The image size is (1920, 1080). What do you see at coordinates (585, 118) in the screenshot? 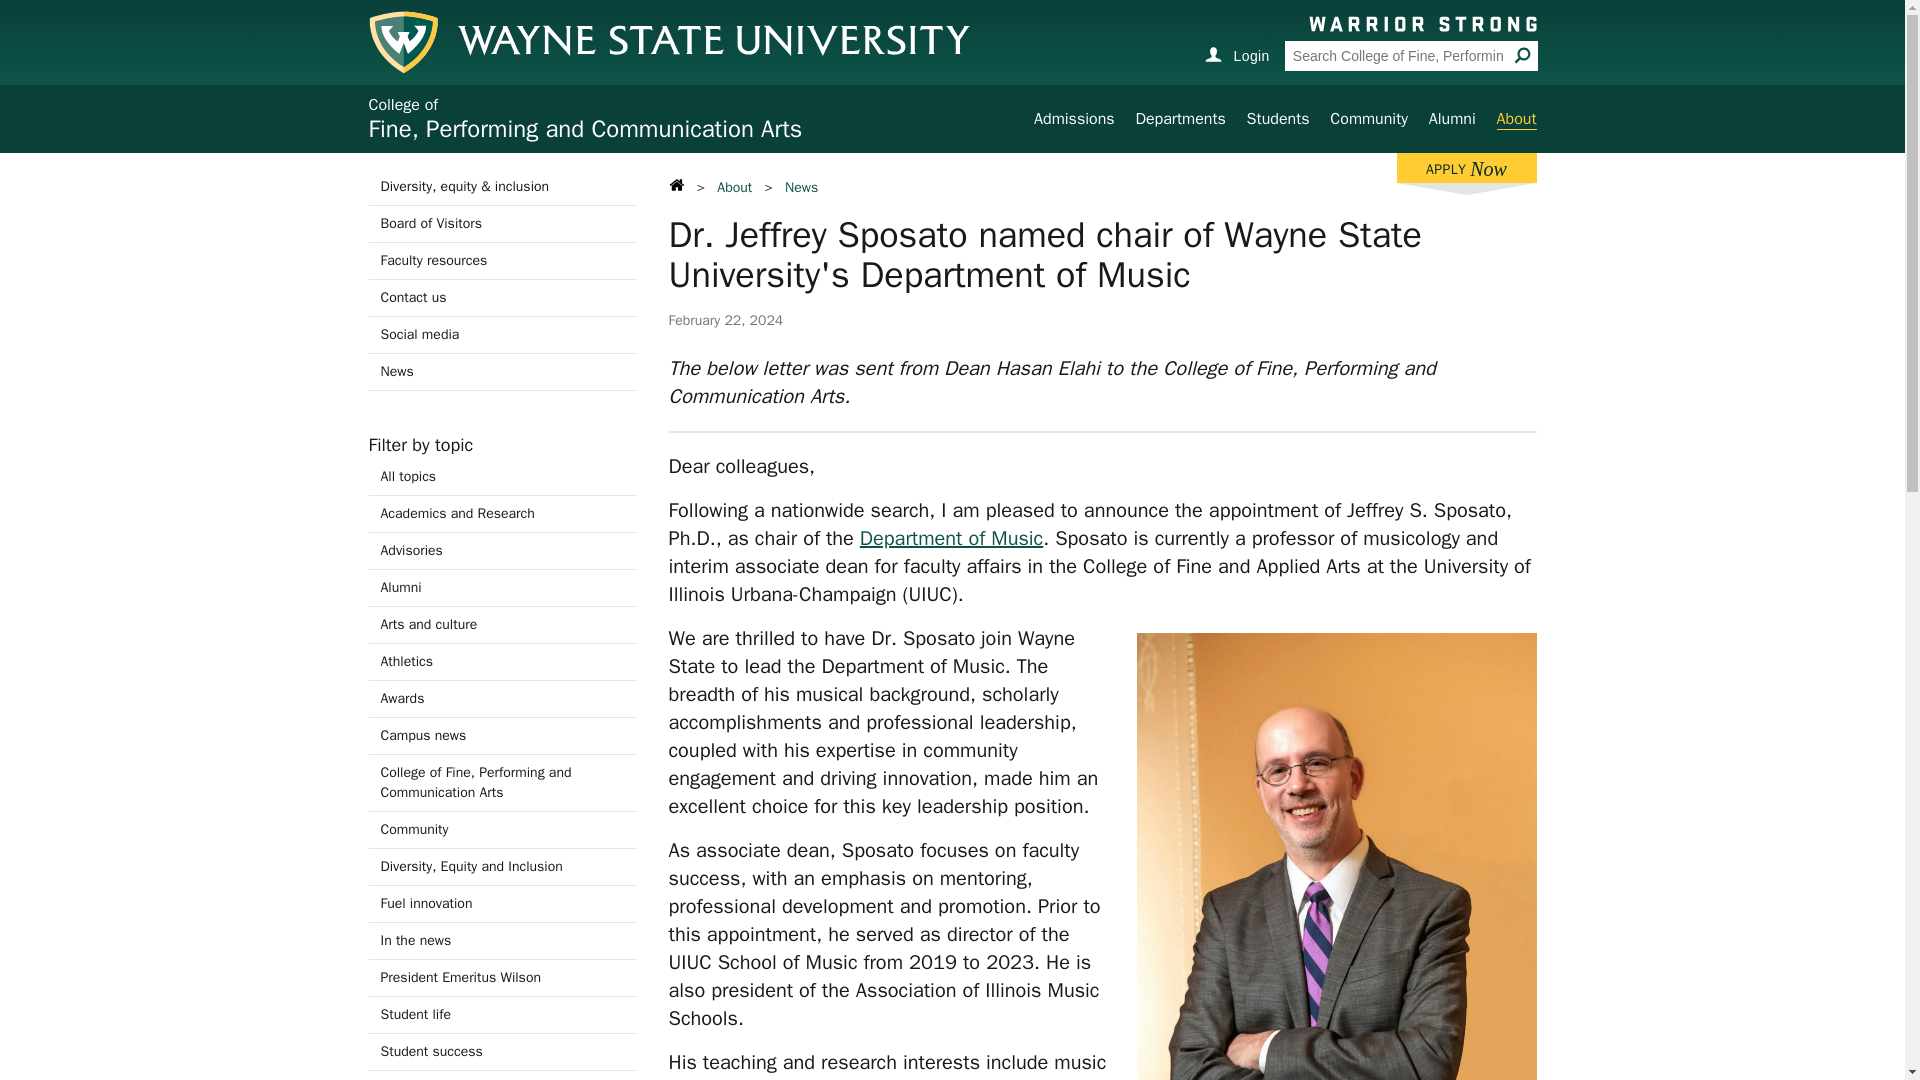
I see `About` at bounding box center [585, 118].